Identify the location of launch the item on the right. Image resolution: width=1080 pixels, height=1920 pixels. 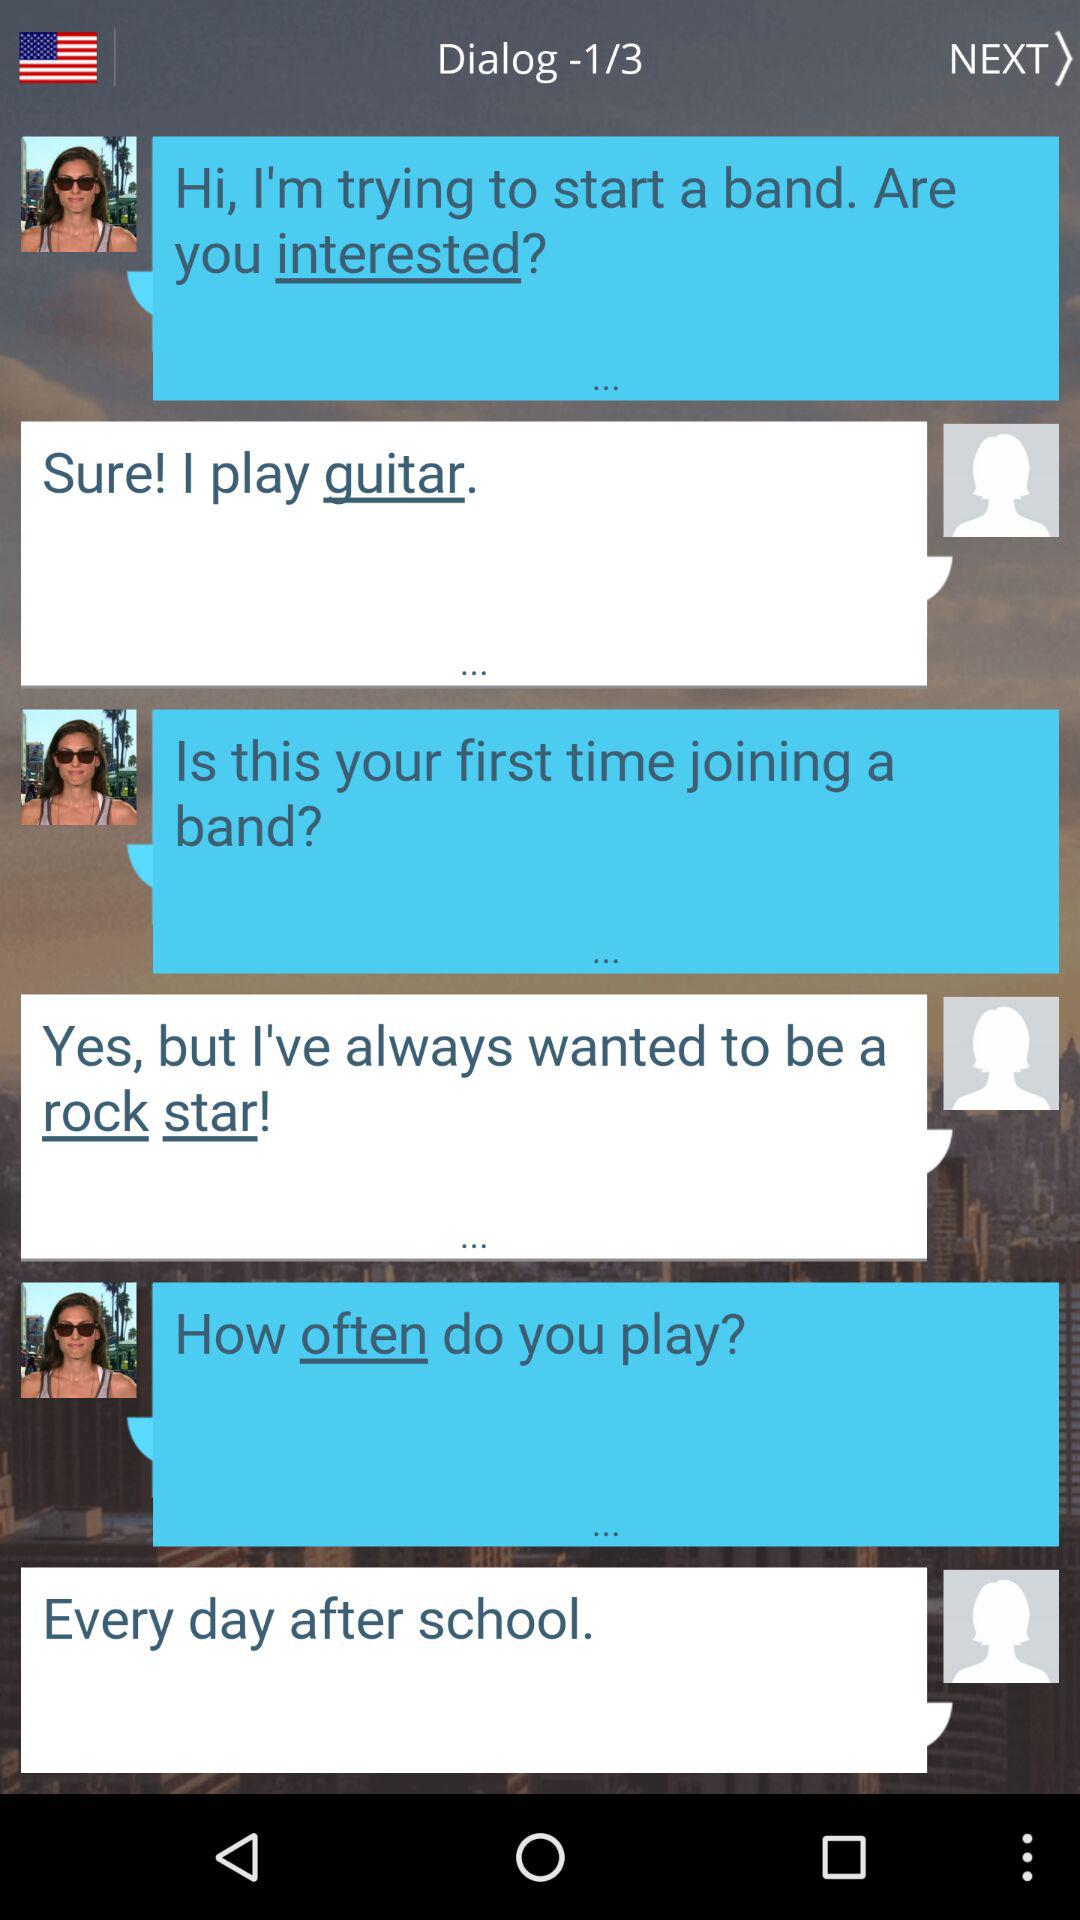
(1000, 1052).